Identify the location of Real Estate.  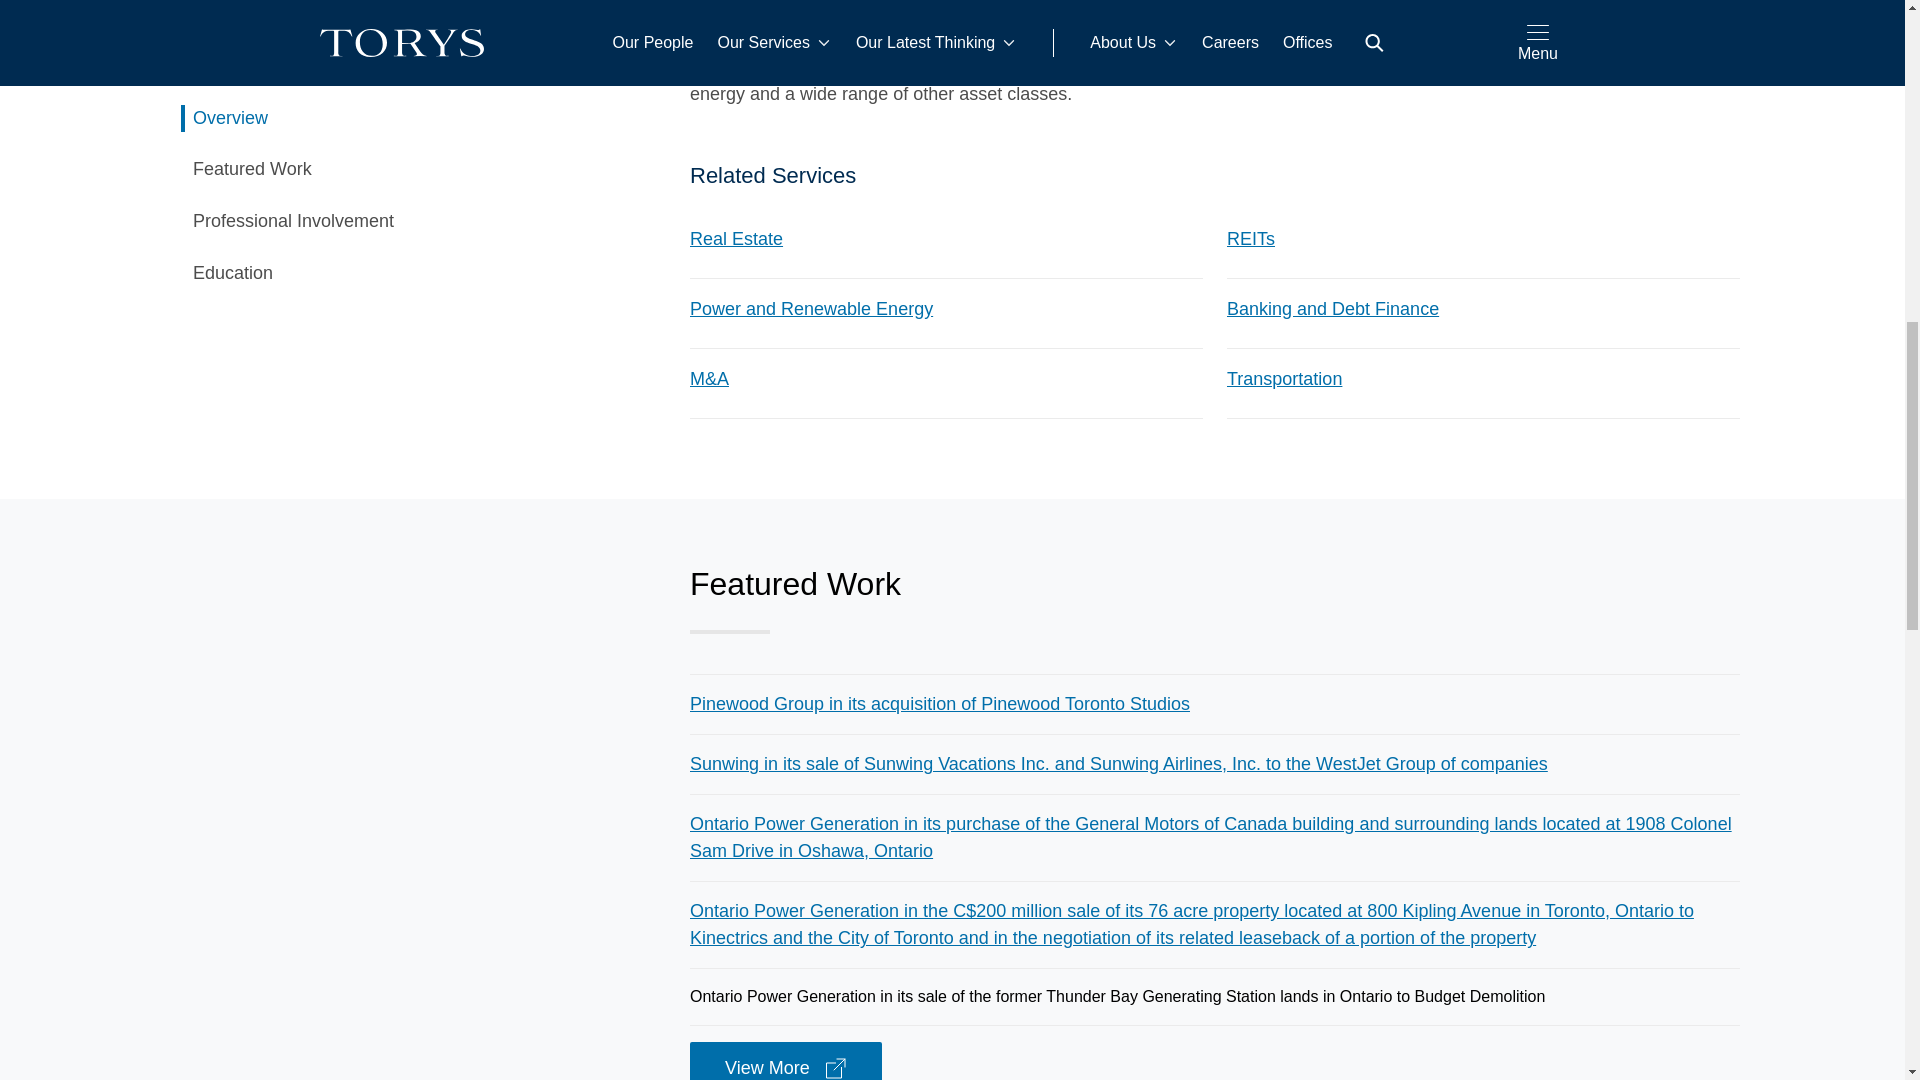
(736, 238).